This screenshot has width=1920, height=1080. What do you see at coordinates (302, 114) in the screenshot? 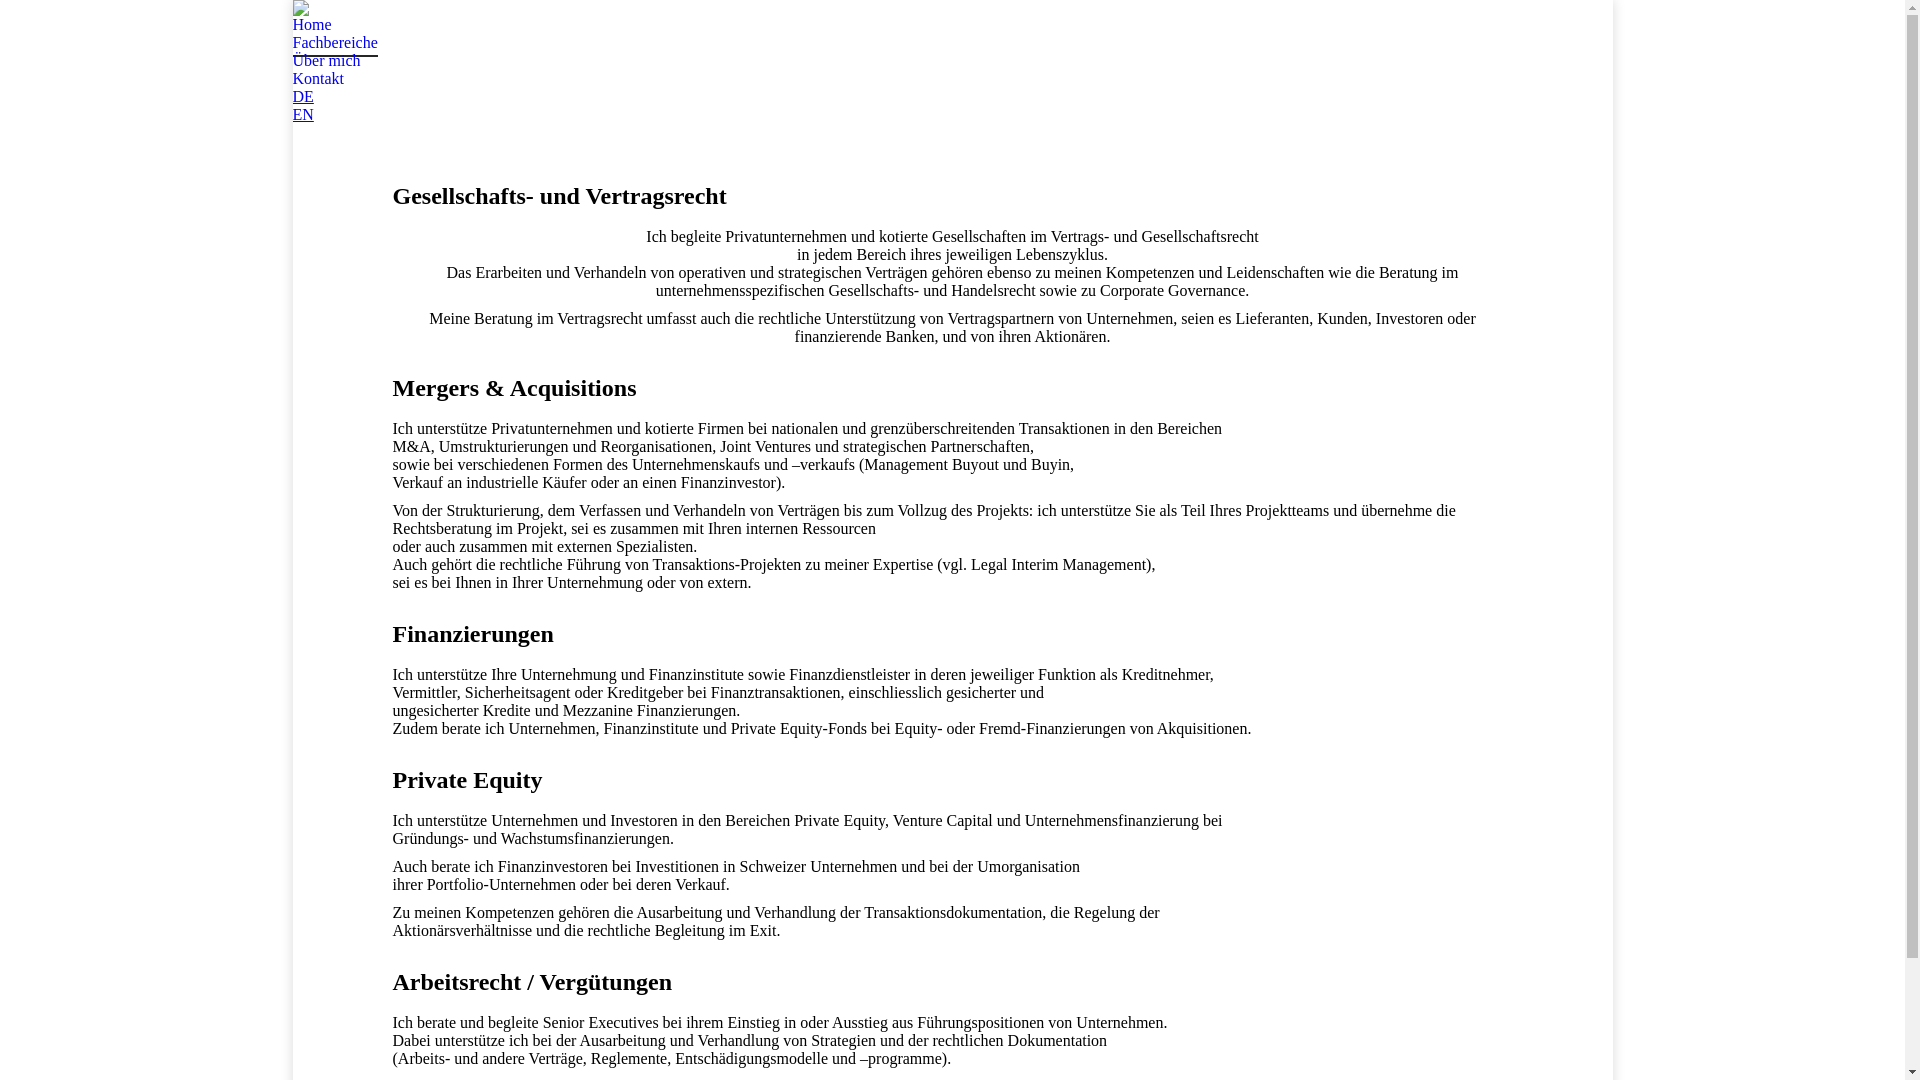
I see `EN` at bounding box center [302, 114].